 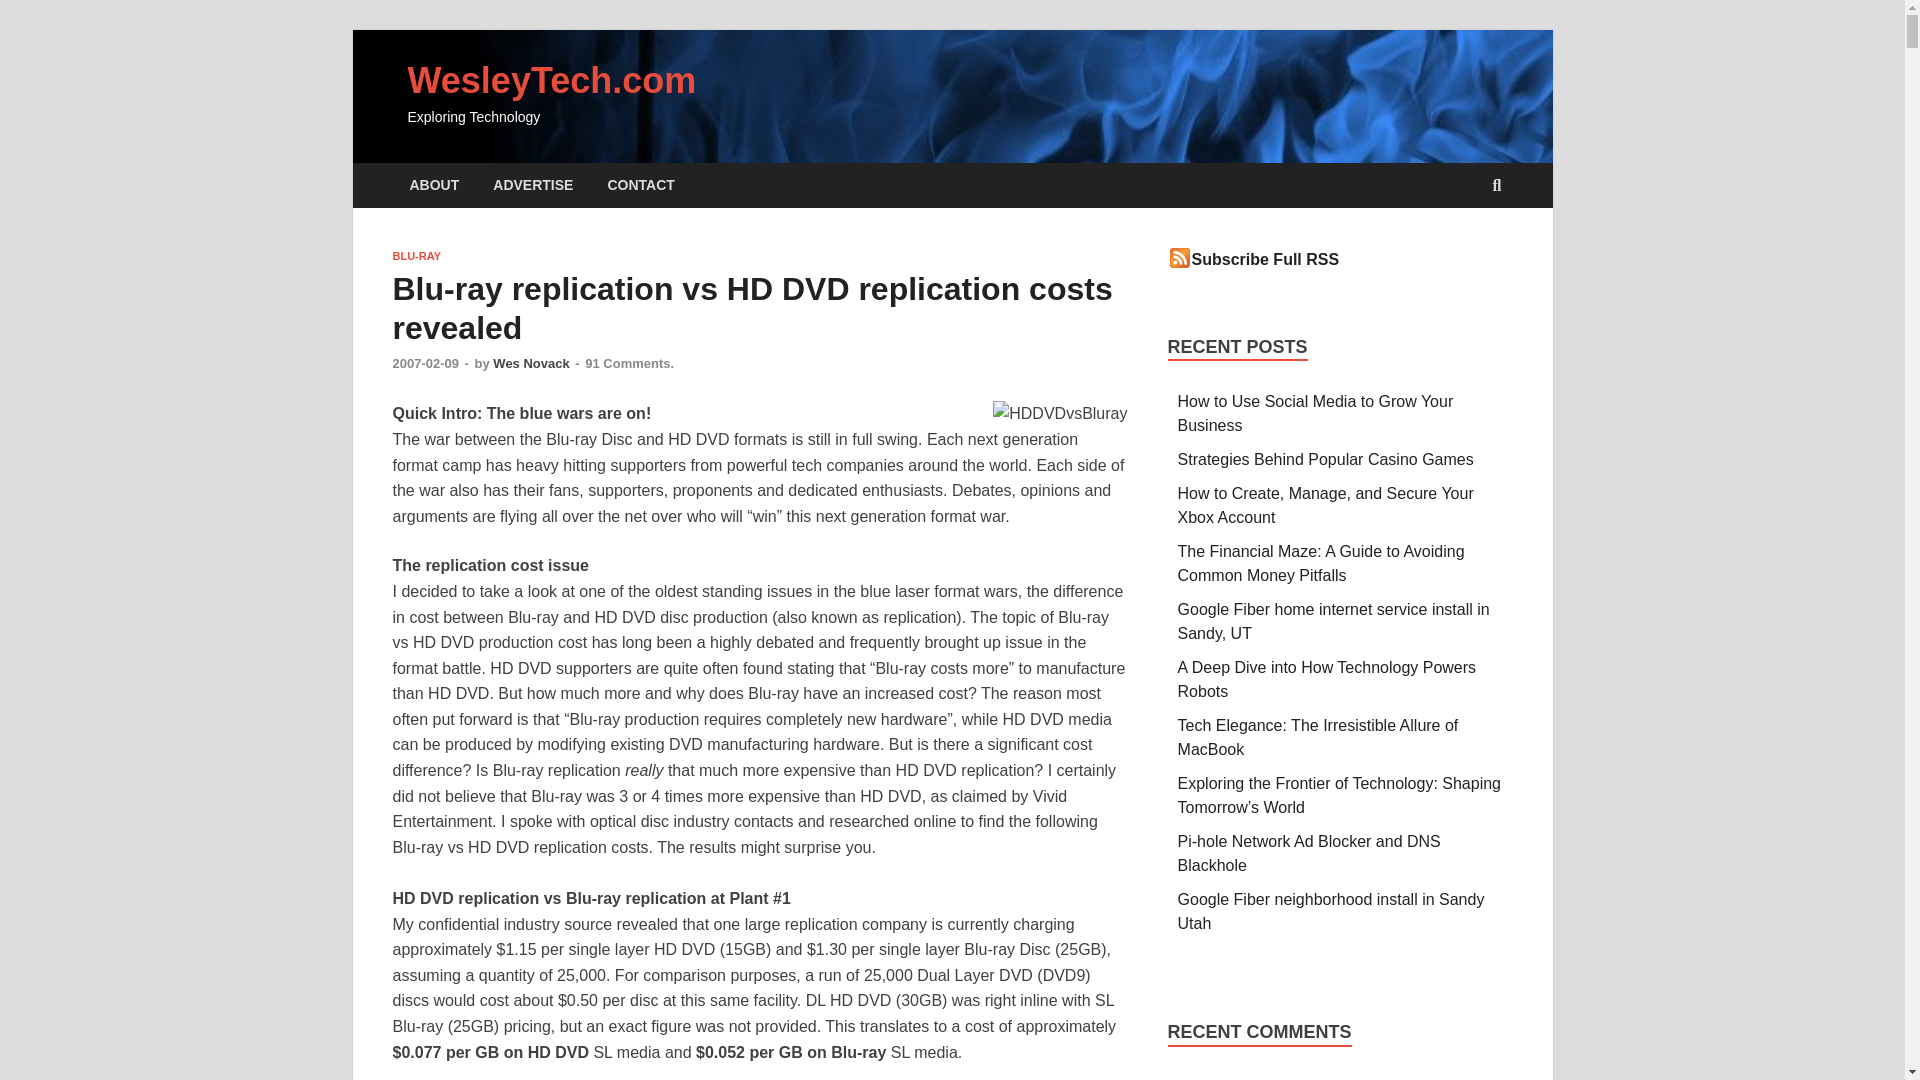 I want to click on Subscribe to my feed, so click(x=1266, y=258).